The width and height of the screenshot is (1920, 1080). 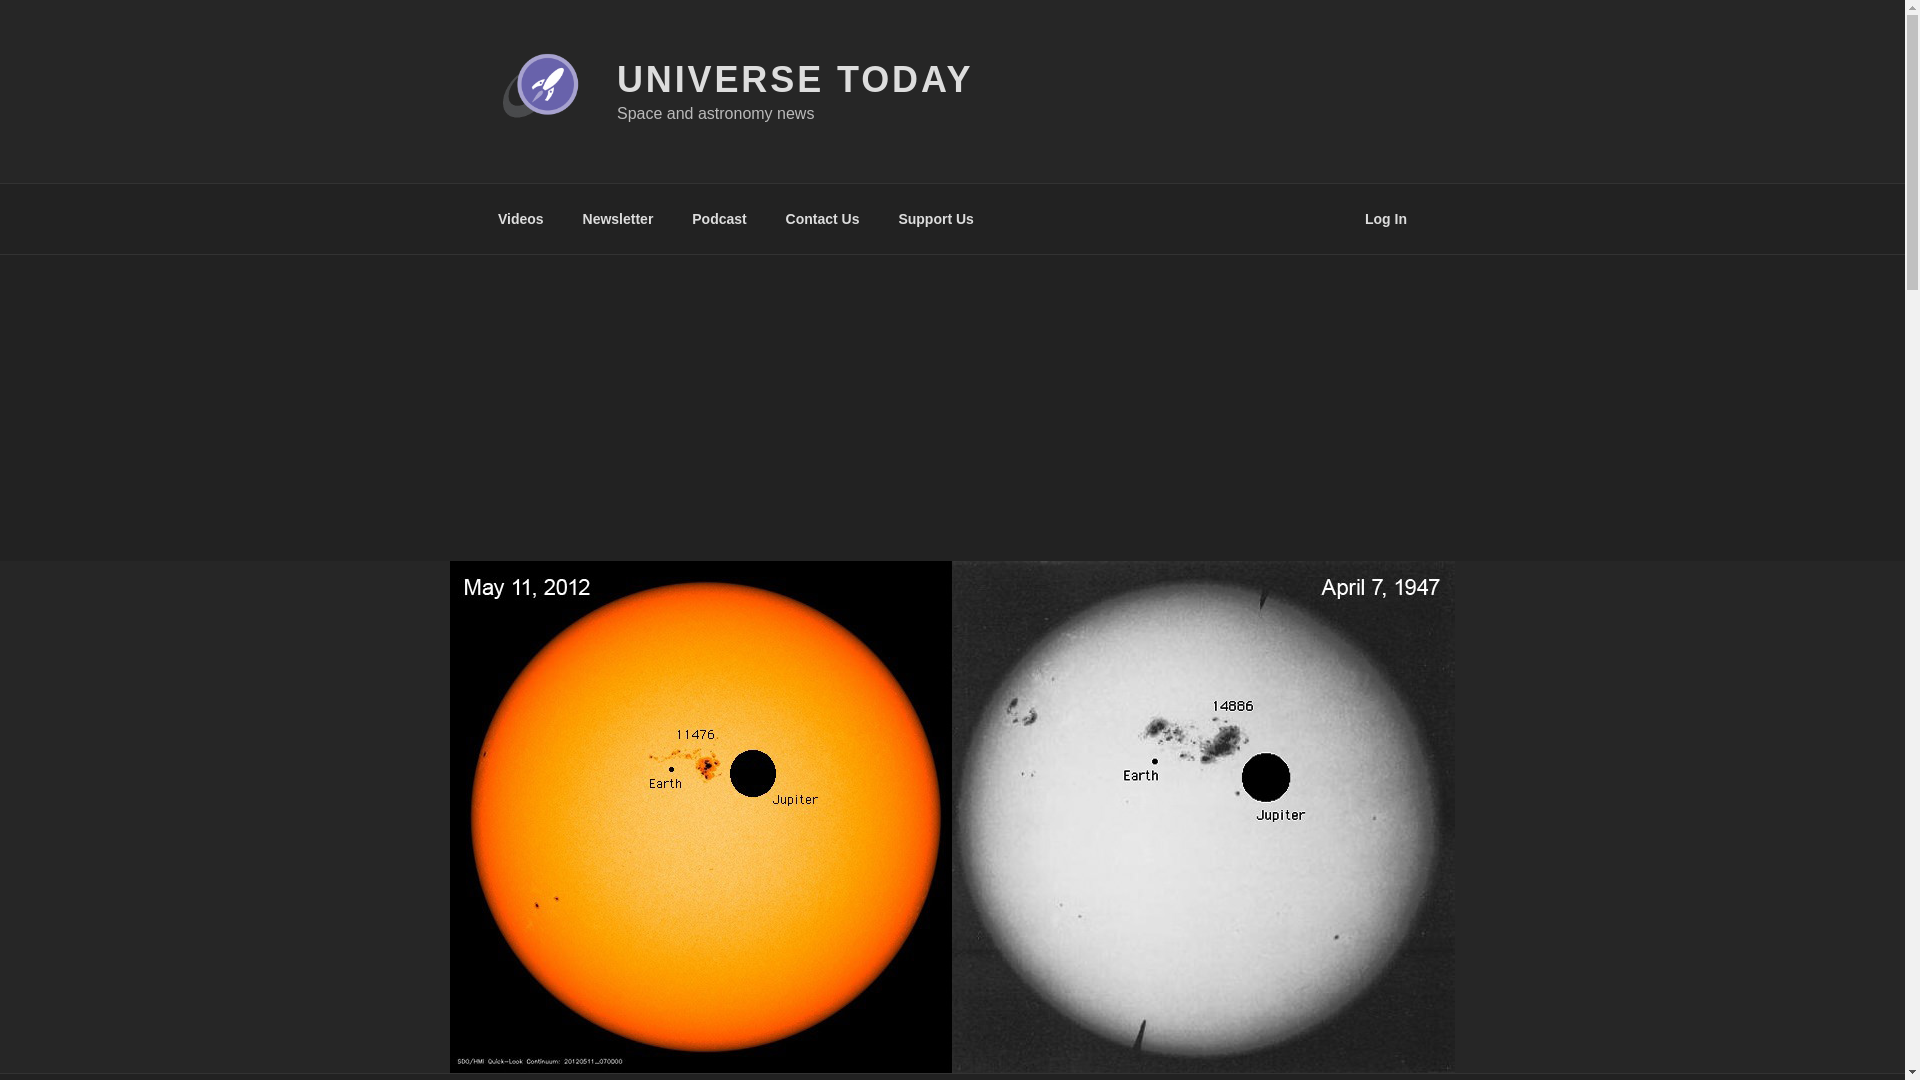 What do you see at coordinates (617, 218) in the screenshot?
I see `Newsletter` at bounding box center [617, 218].